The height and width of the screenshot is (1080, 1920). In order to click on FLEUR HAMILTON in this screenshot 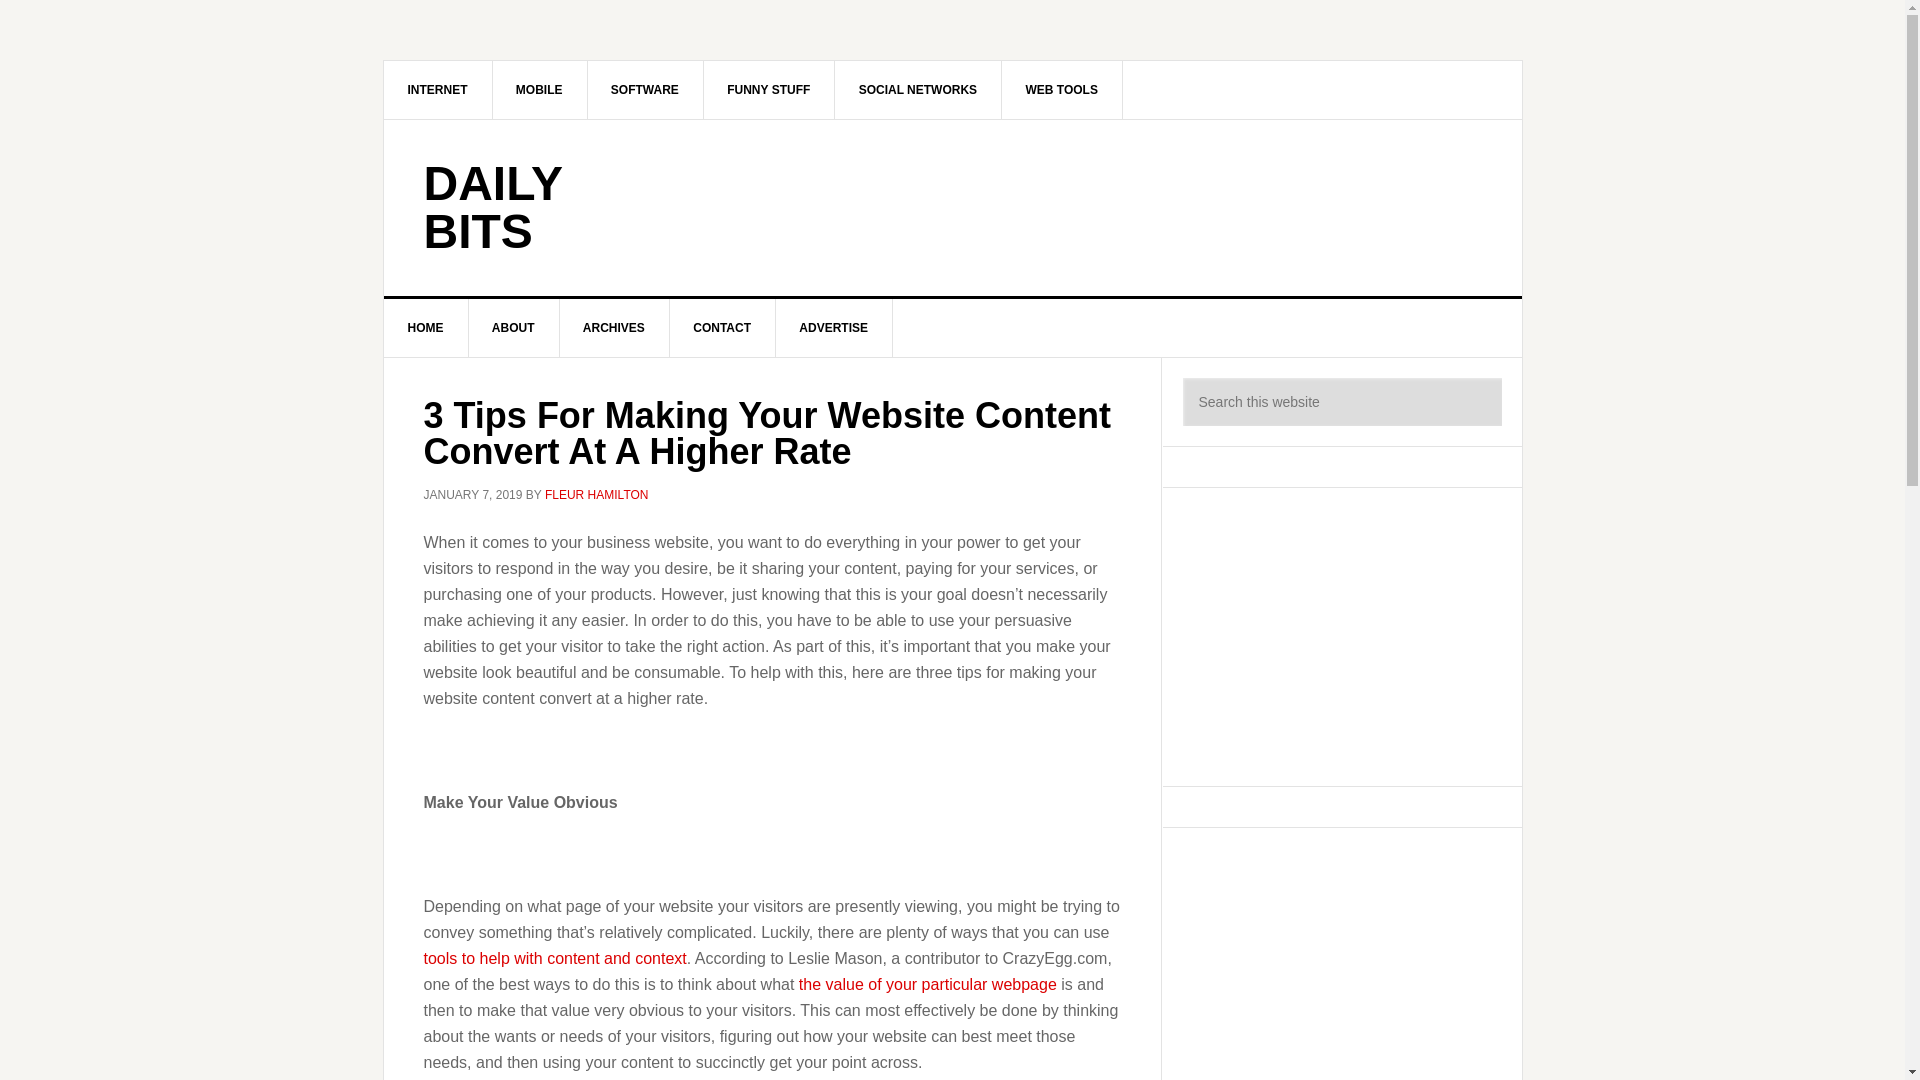, I will do `click(596, 495)`.